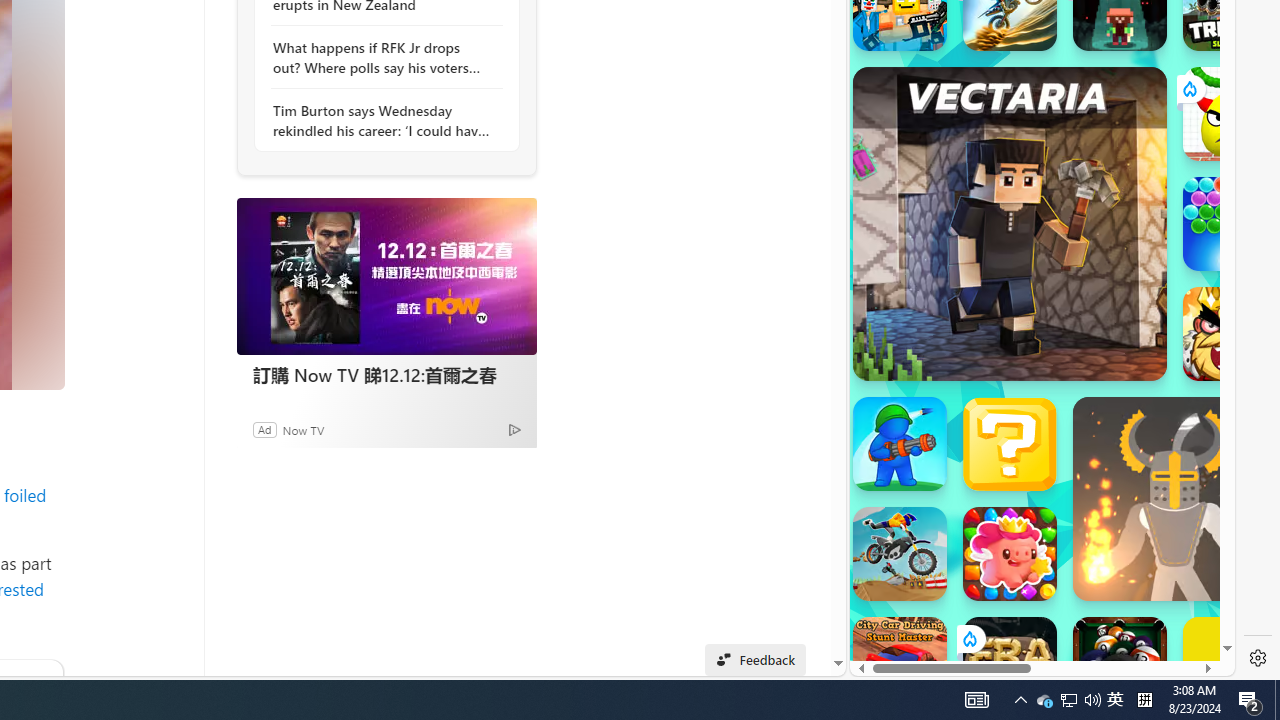 The height and width of the screenshot is (720, 1280). I want to click on Hills of Steel, so click(925, 290).